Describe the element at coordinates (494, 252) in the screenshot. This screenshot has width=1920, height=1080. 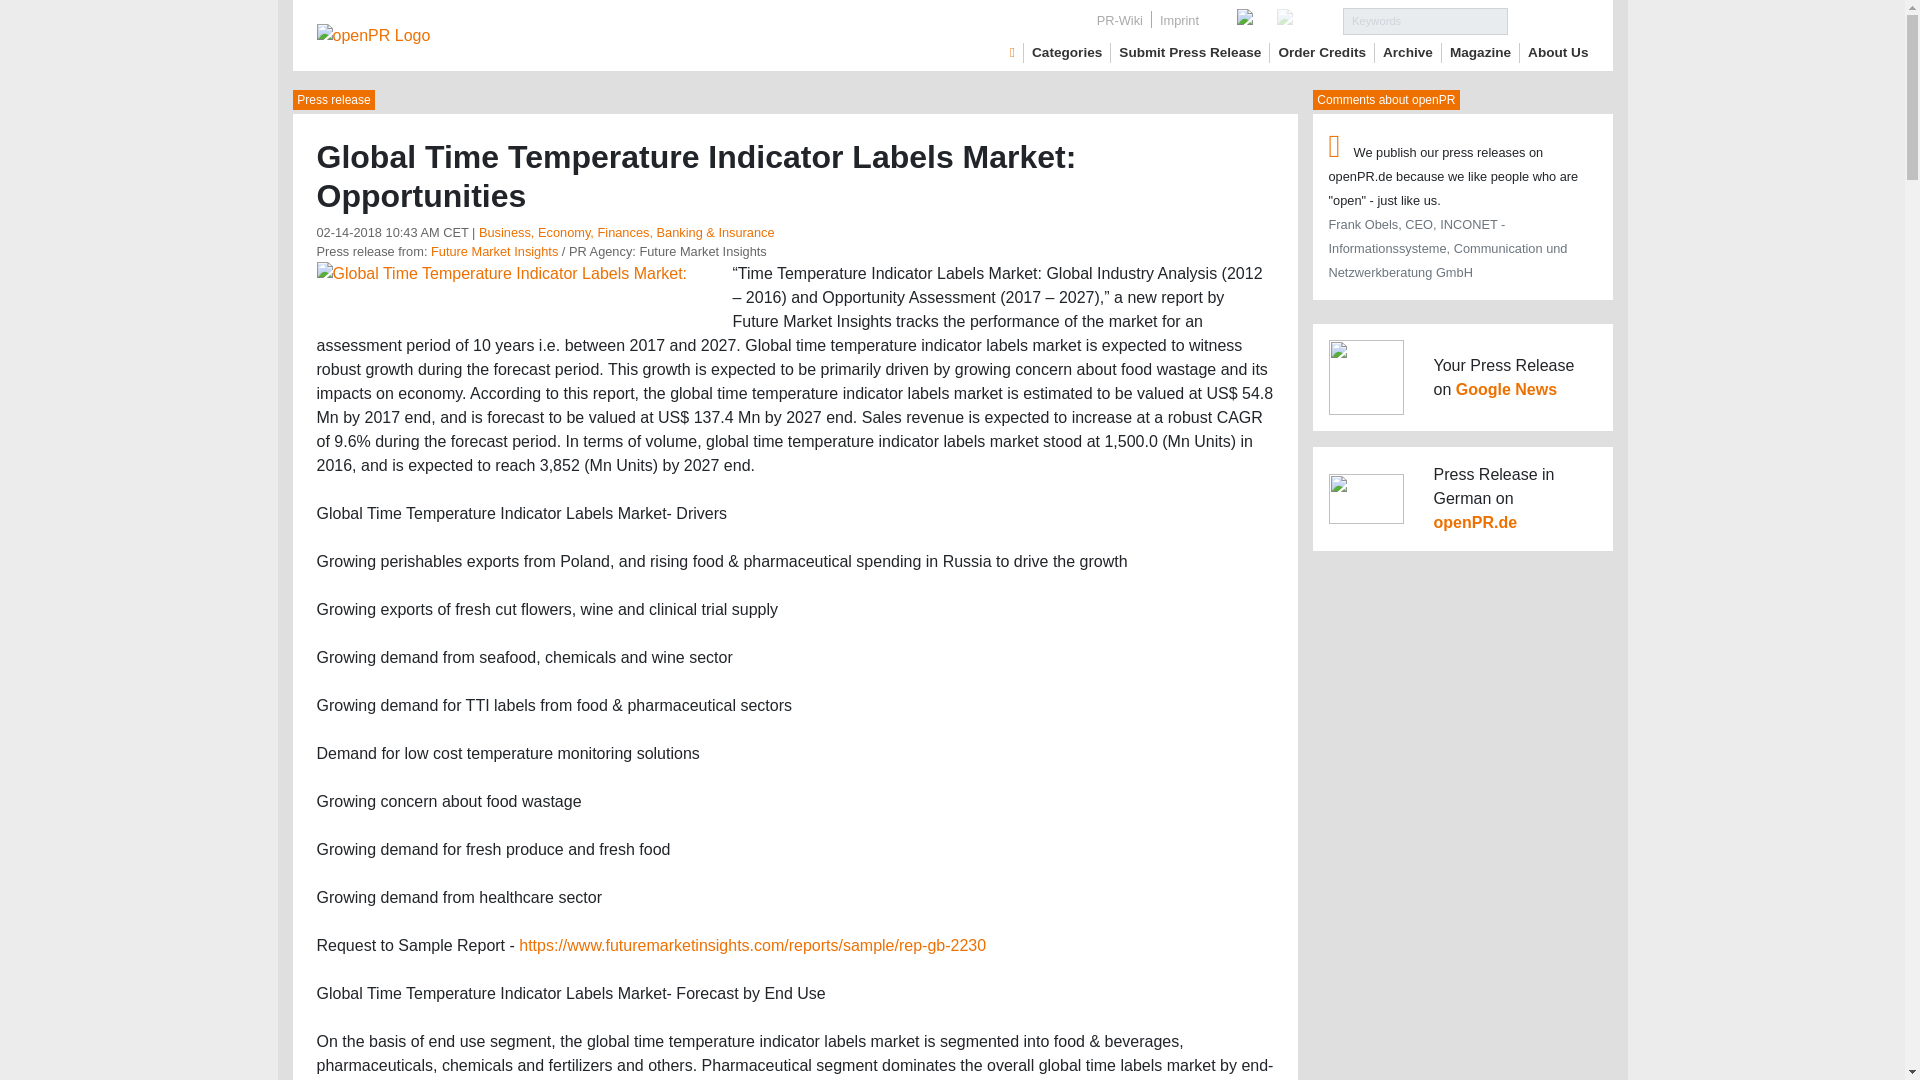
I see `archive und pressrelease of Future Market Insights` at that location.